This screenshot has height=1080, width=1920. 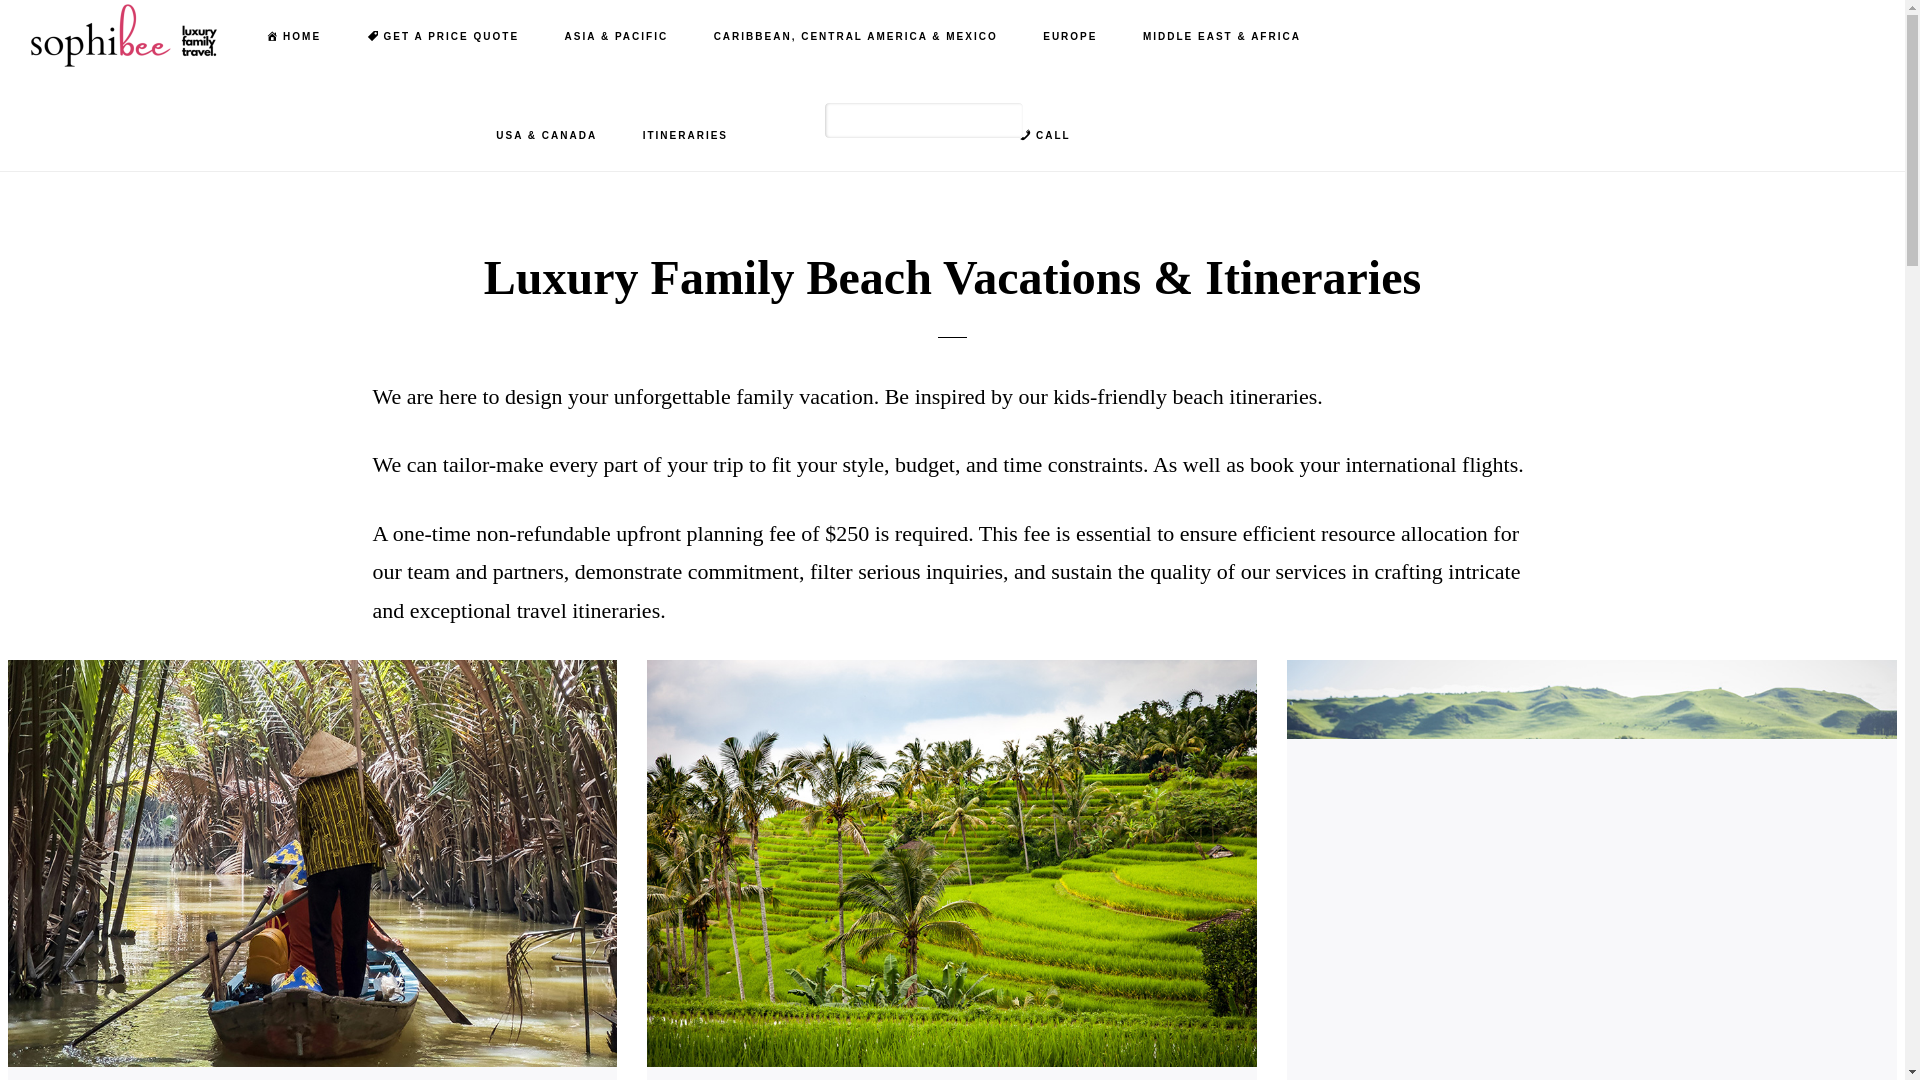 I want to click on EUROPE, so click(x=1070, y=37).